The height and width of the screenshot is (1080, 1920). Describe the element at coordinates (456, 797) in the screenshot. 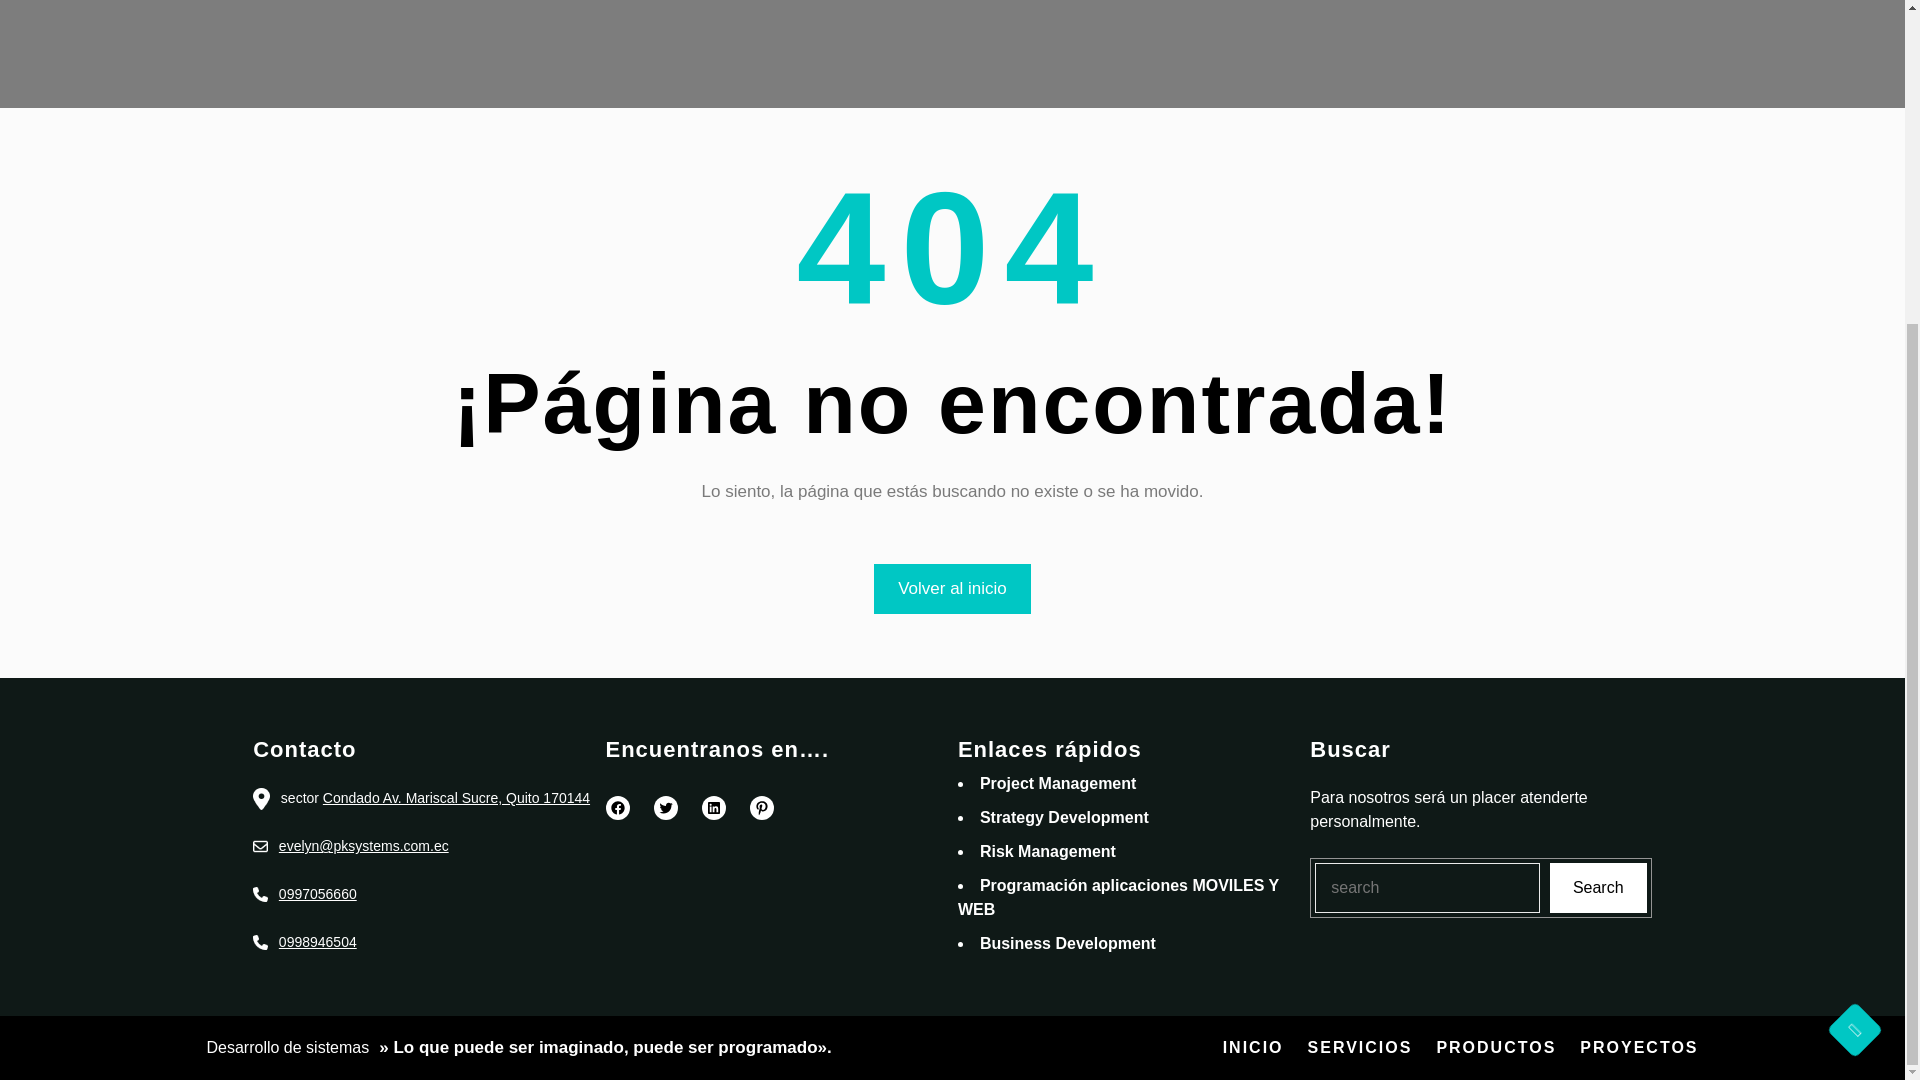

I see `Condado Av. Mariscal Sucre, Quito 170144` at that location.